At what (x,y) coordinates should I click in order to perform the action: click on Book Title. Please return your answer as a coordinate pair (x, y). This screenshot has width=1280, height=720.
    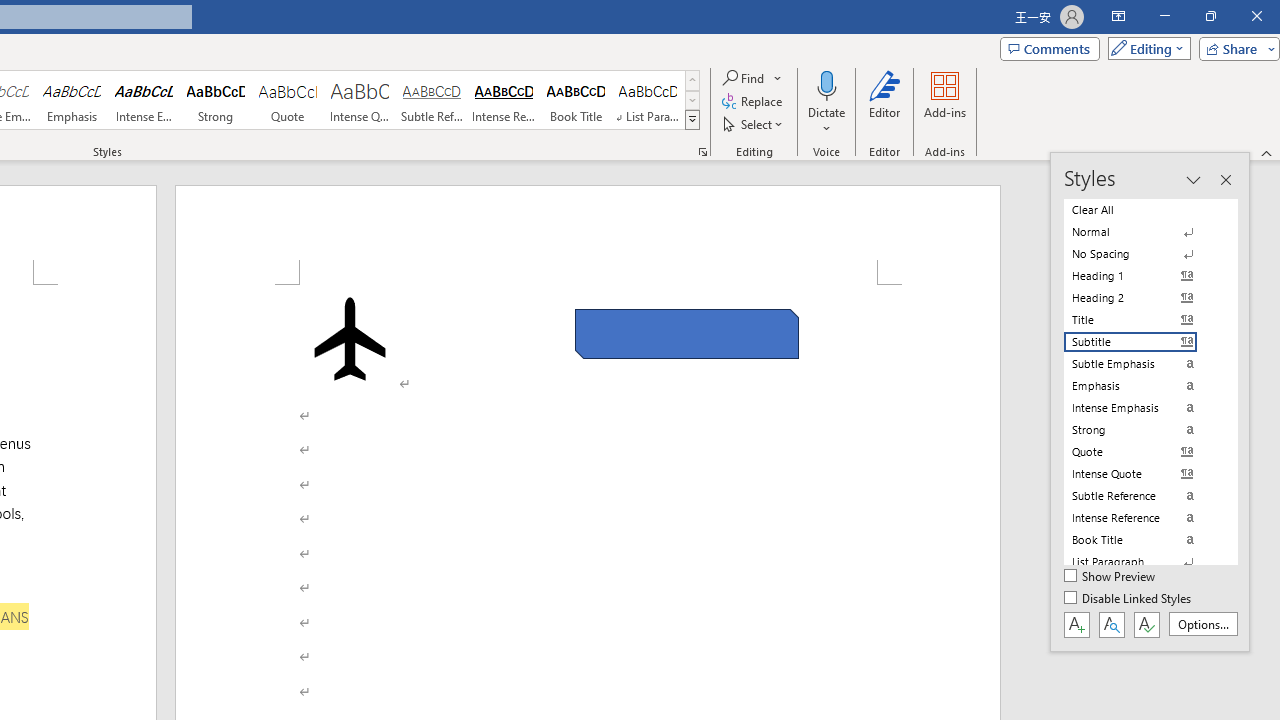
    Looking at the image, I should click on (576, 100).